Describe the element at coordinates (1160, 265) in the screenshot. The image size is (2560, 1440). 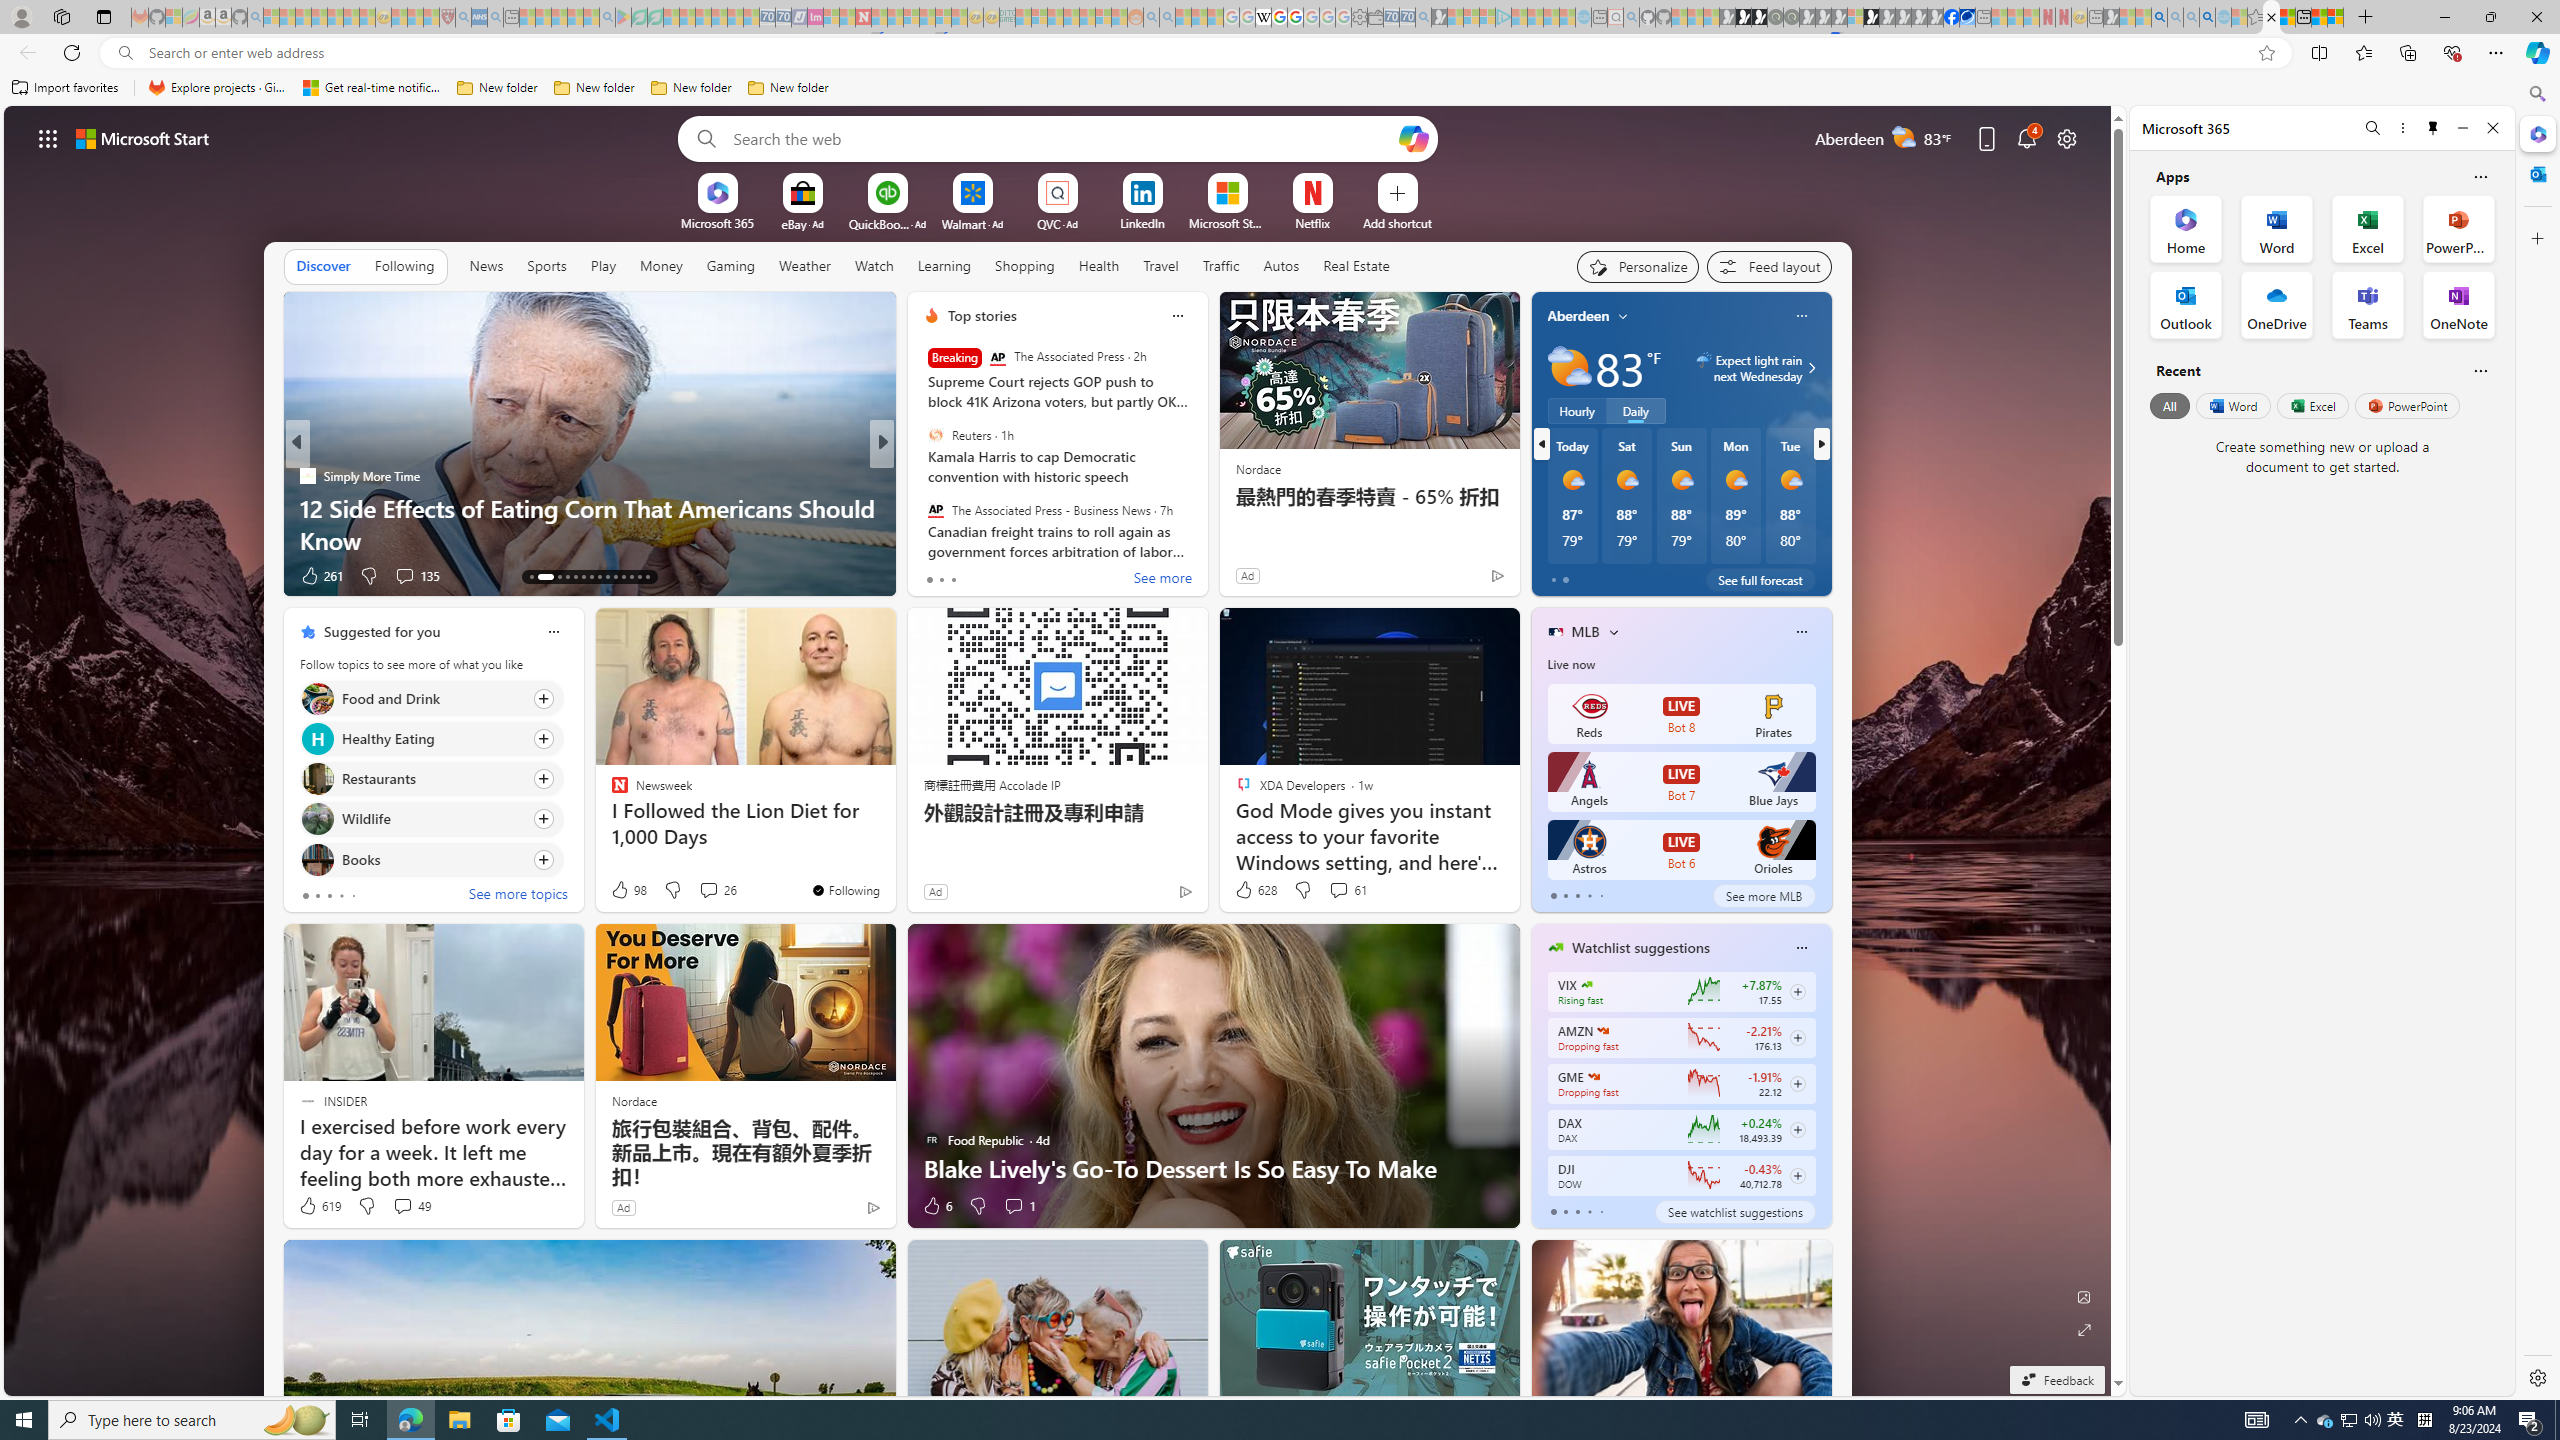
I see `Travel` at that location.